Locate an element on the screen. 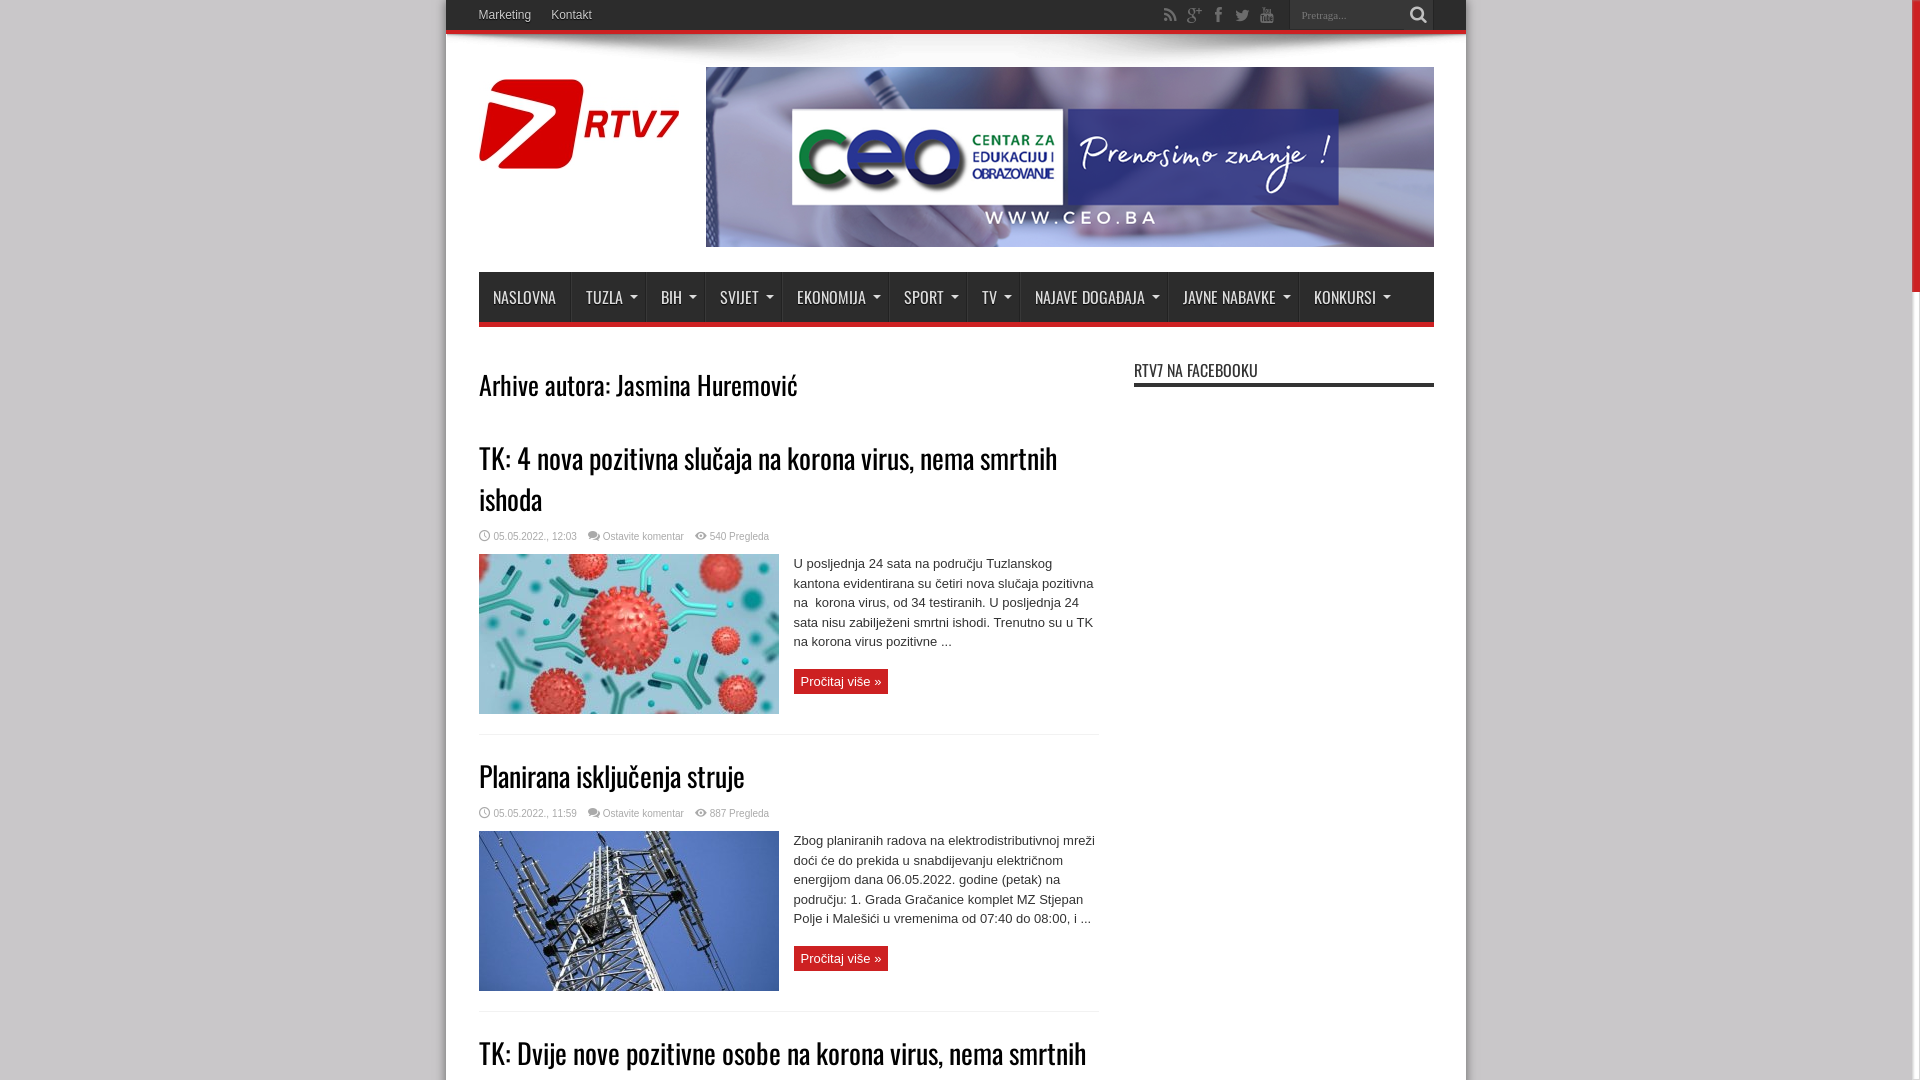 The height and width of the screenshot is (1080, 1920). SPORT is located at coordinates (926, 297).